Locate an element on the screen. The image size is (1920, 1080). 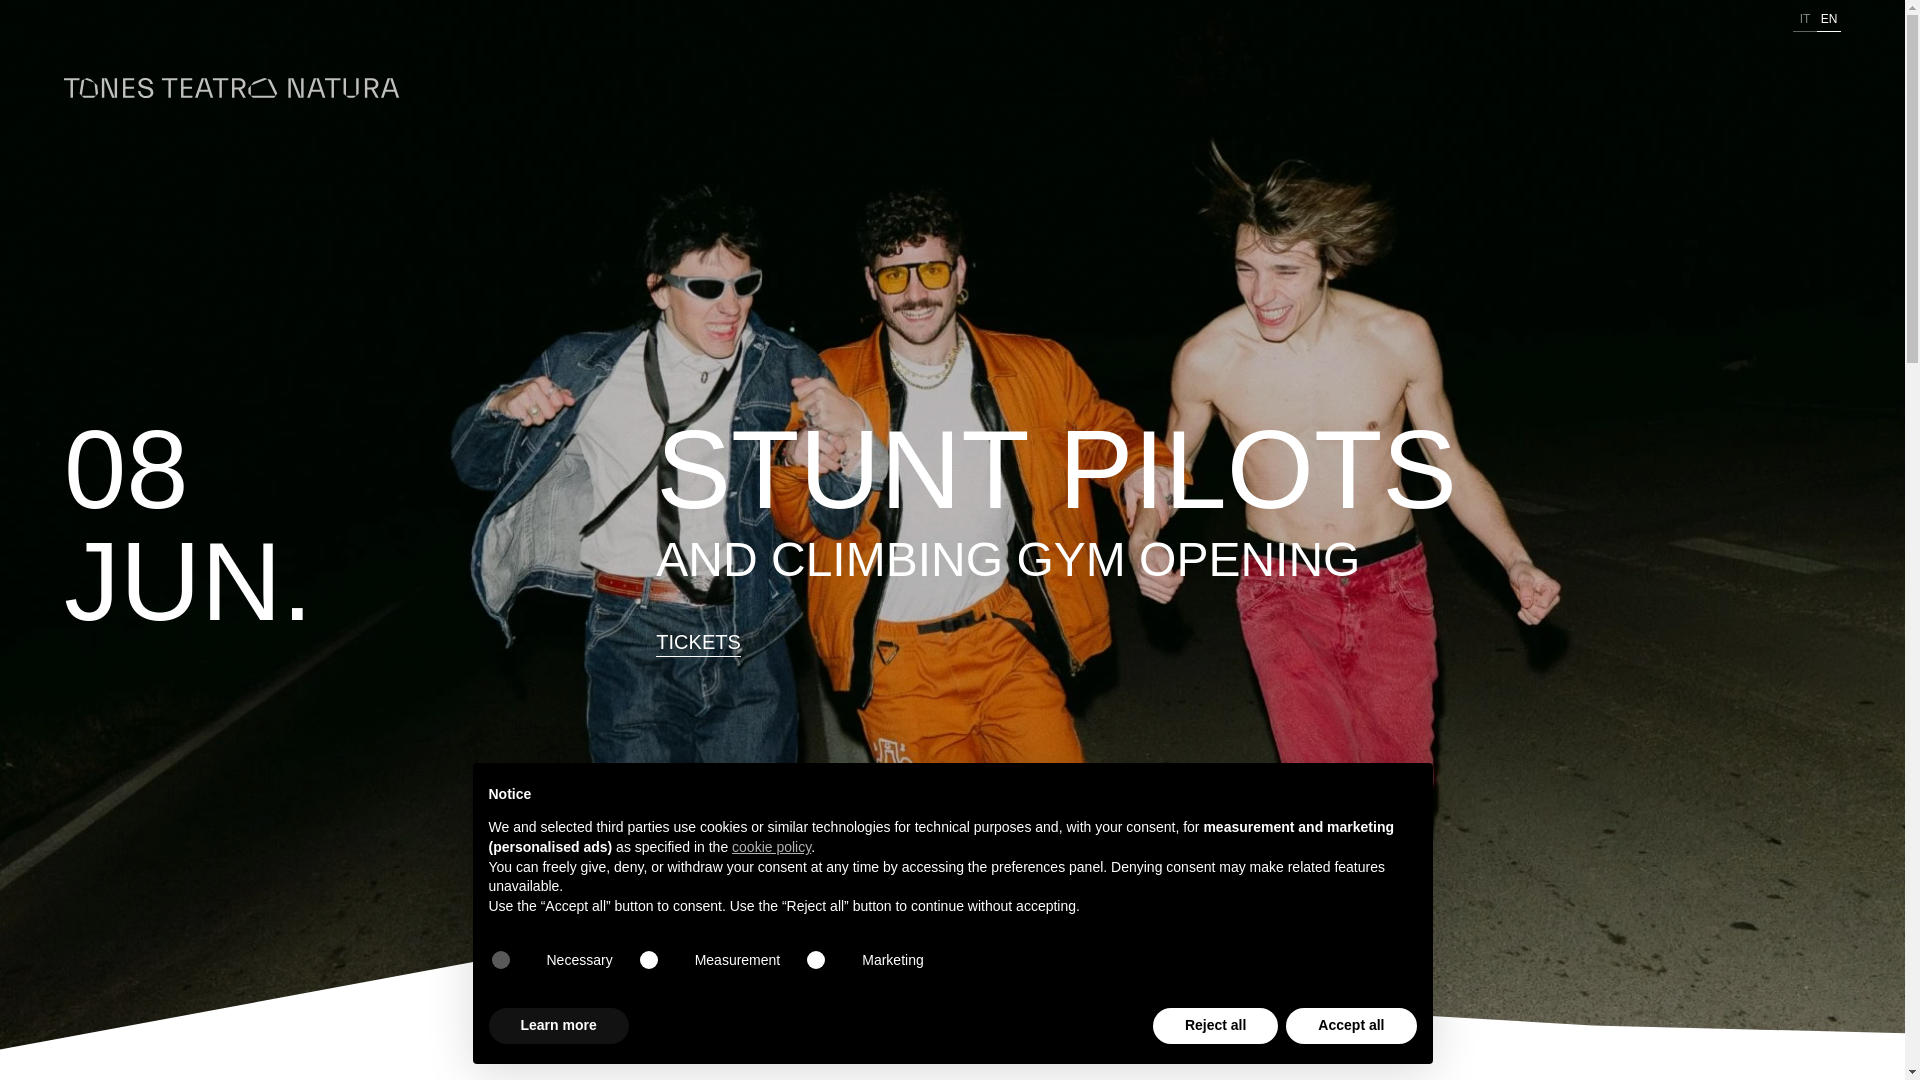
false is located at coordinates (828, 960).